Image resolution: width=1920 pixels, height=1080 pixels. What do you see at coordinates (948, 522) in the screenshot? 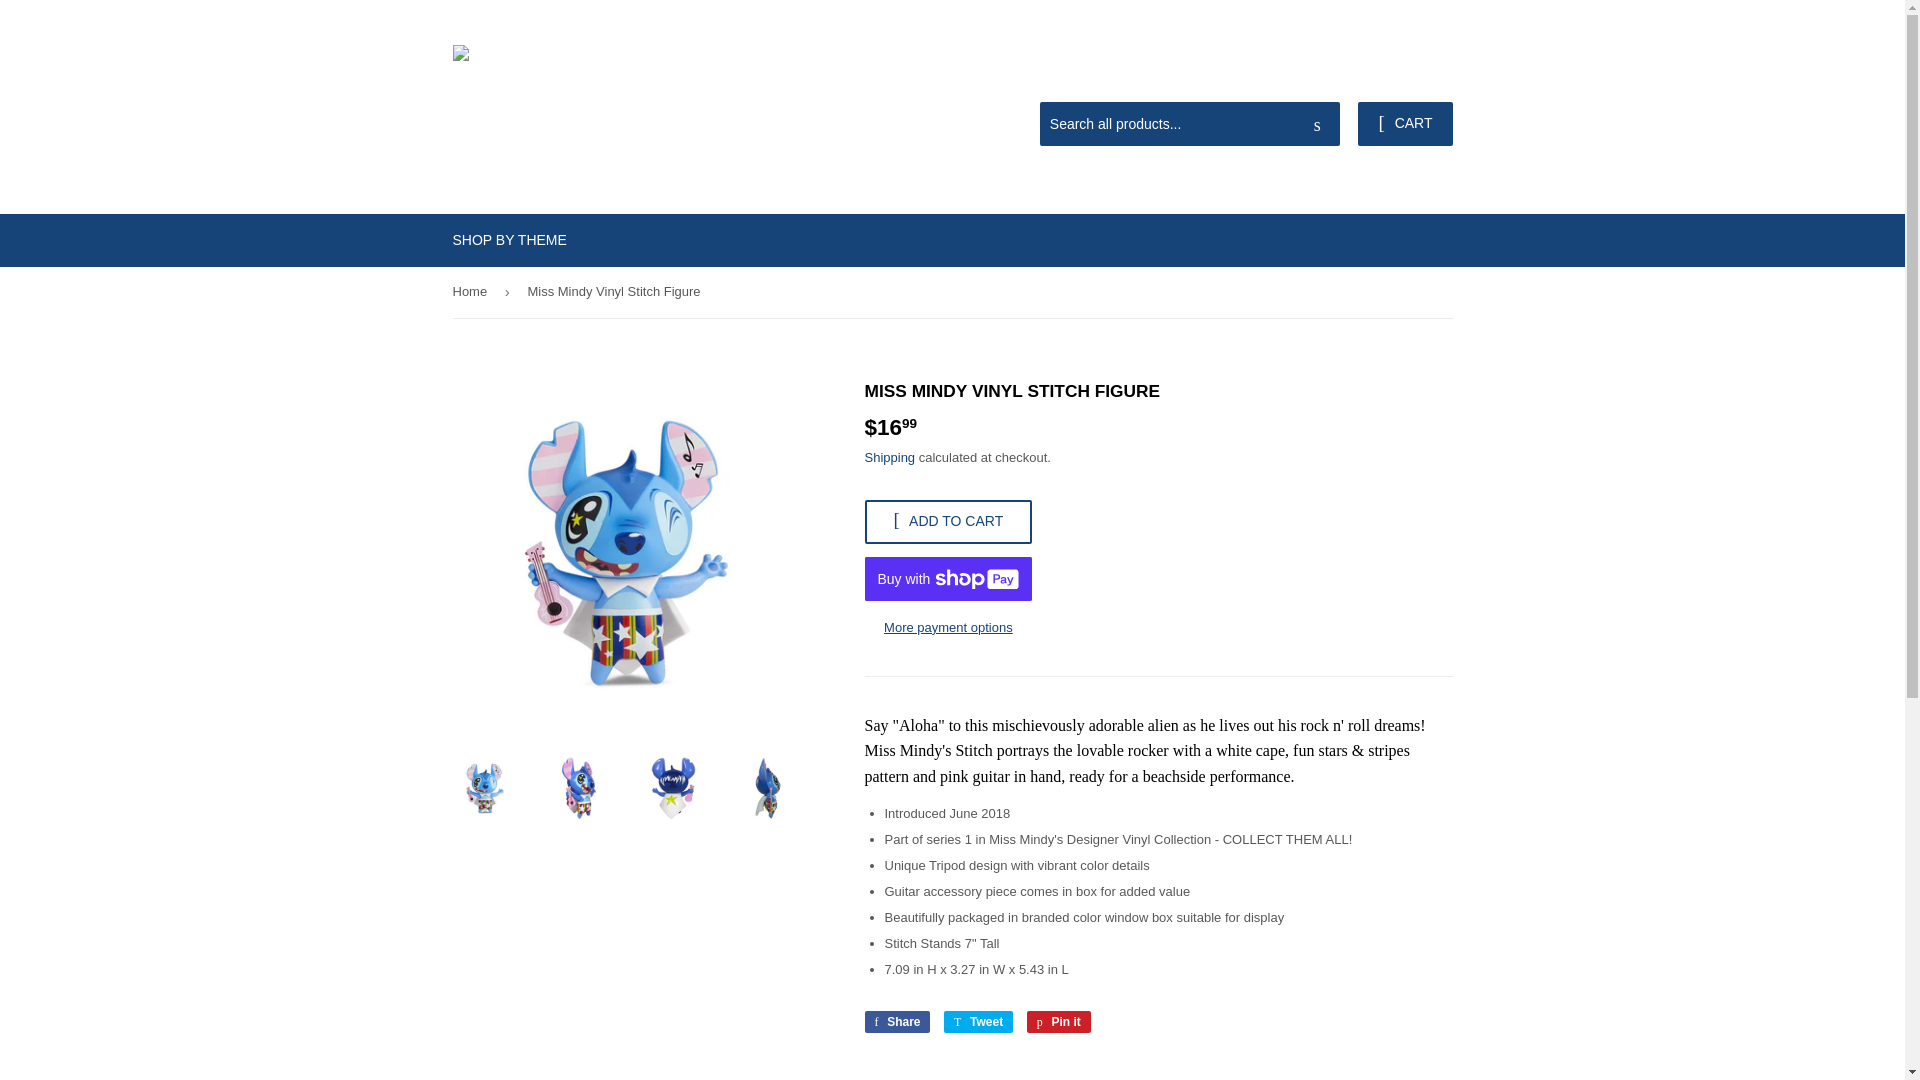
I see `SHOP BY THEME` at bounding box center [948, 522].